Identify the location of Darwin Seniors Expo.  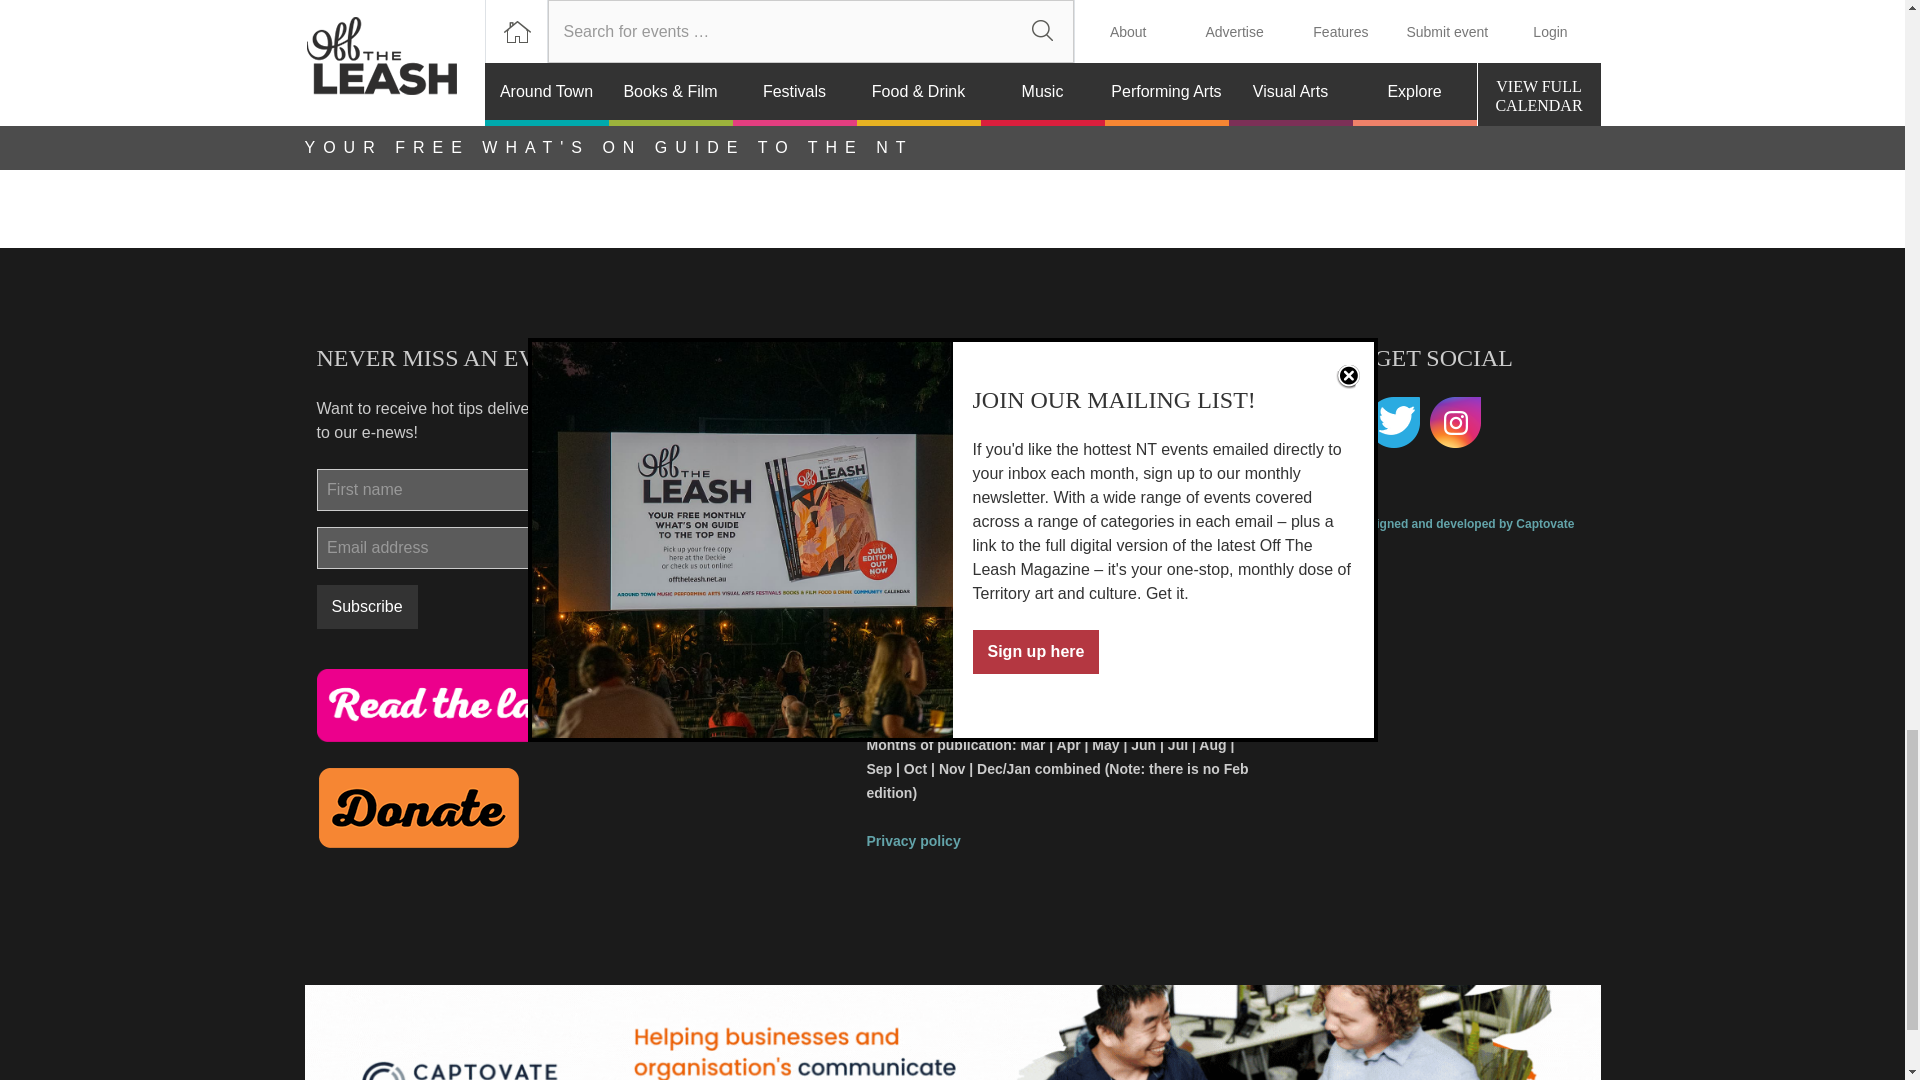
(747, 26).